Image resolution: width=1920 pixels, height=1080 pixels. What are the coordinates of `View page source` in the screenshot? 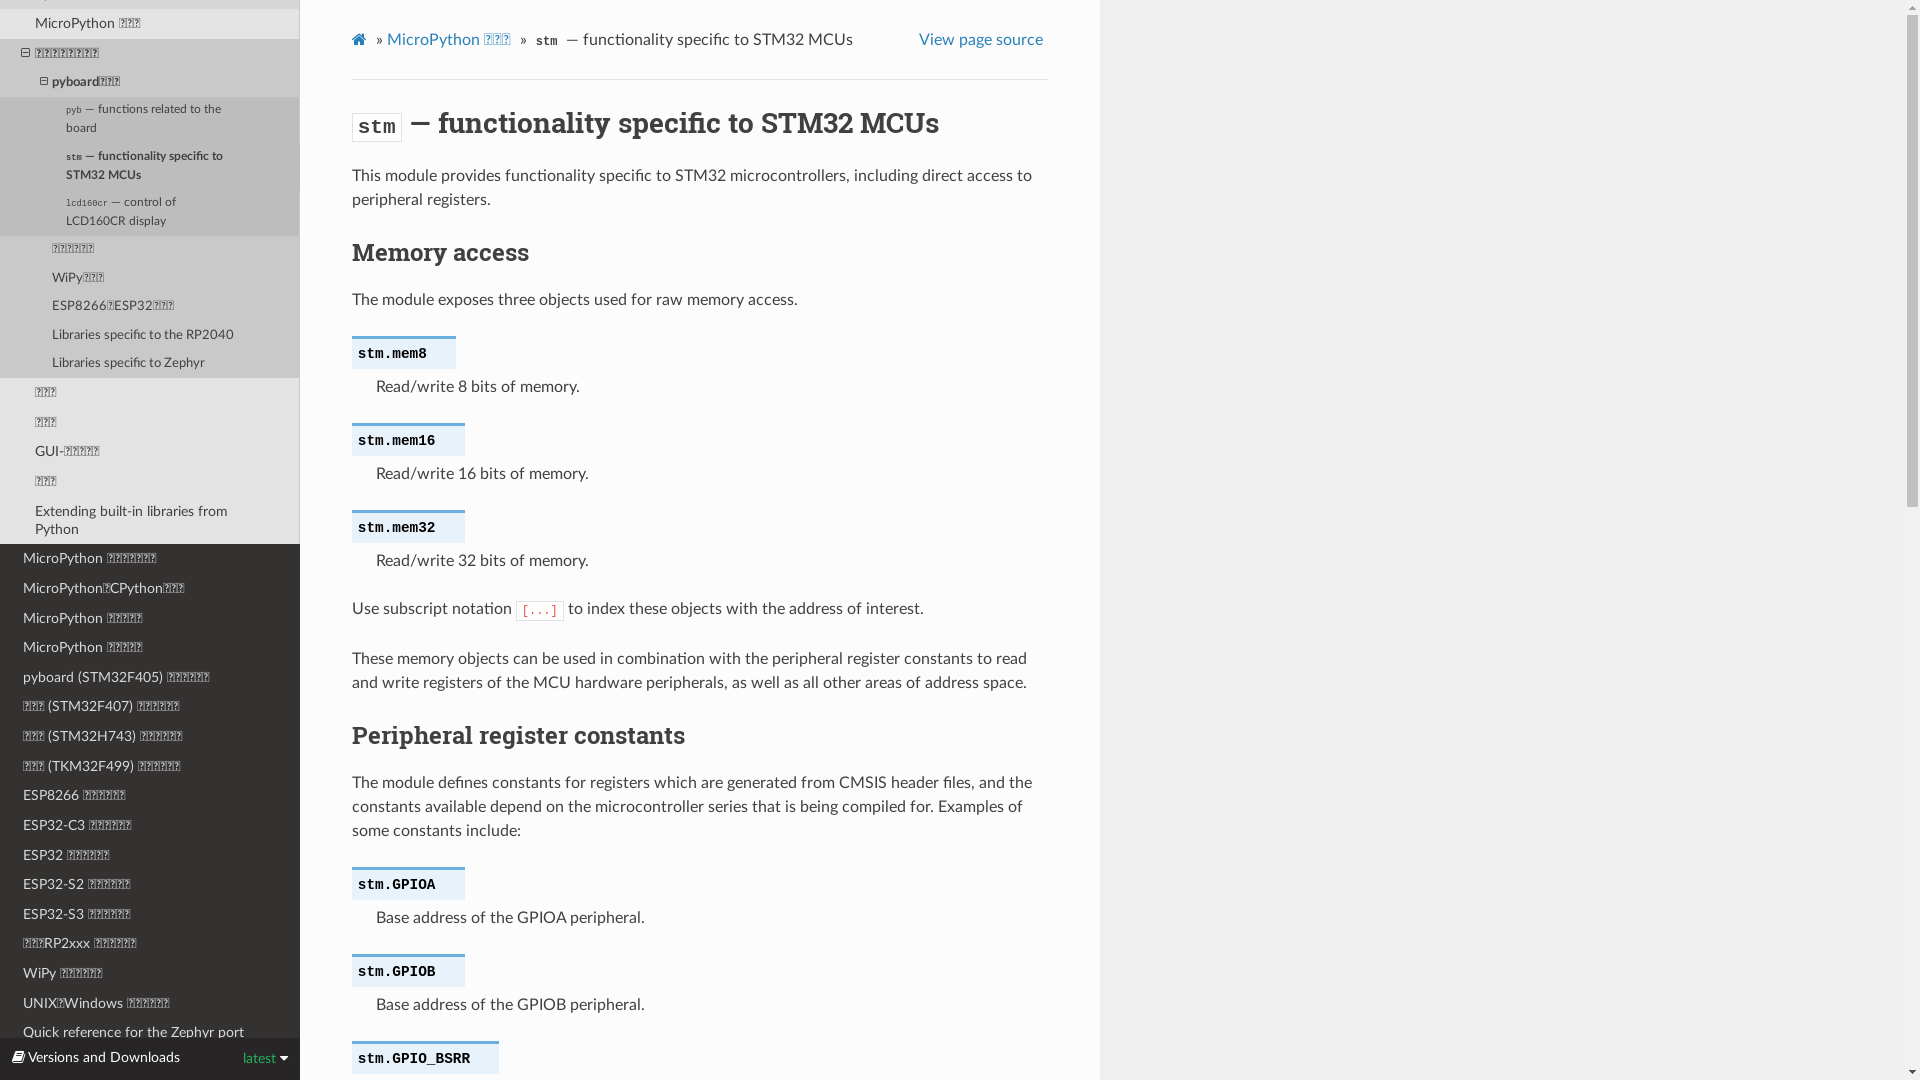 It's located at (984, 40).